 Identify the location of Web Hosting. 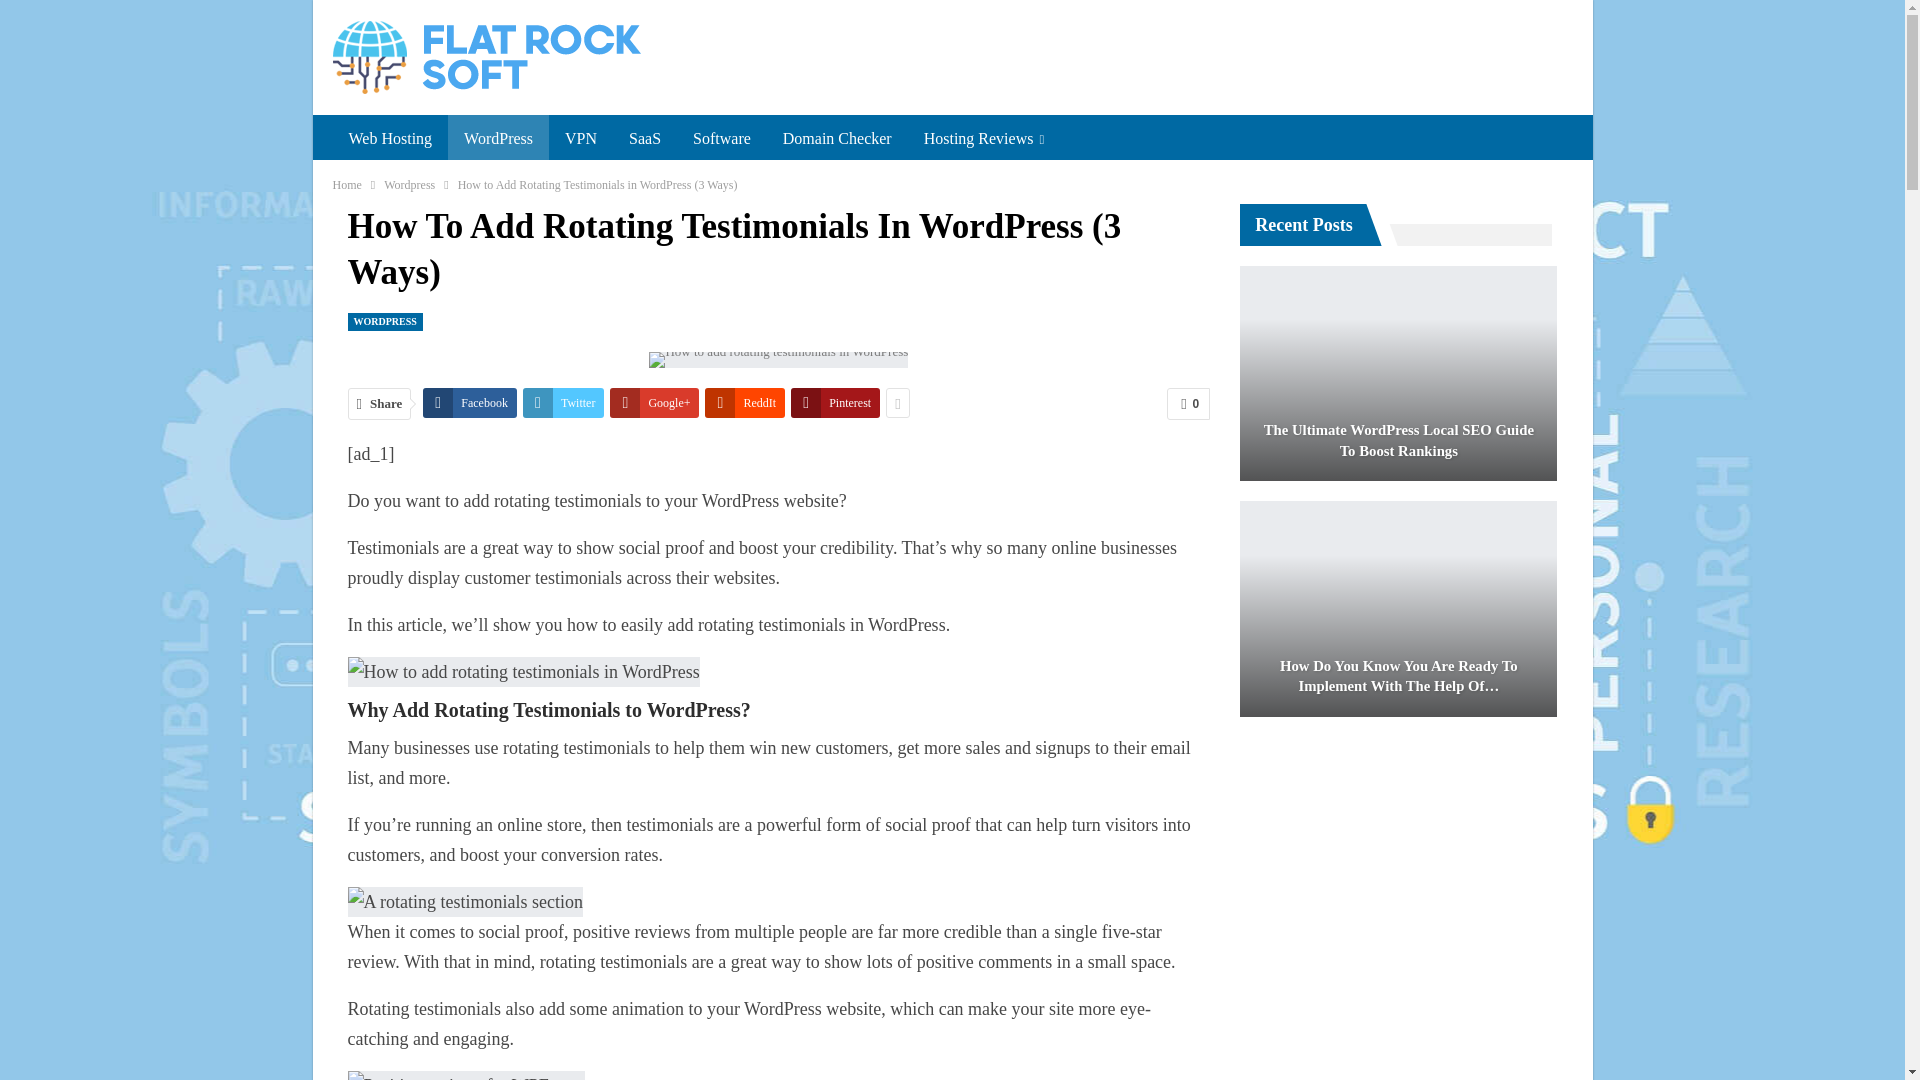
(390, 138).